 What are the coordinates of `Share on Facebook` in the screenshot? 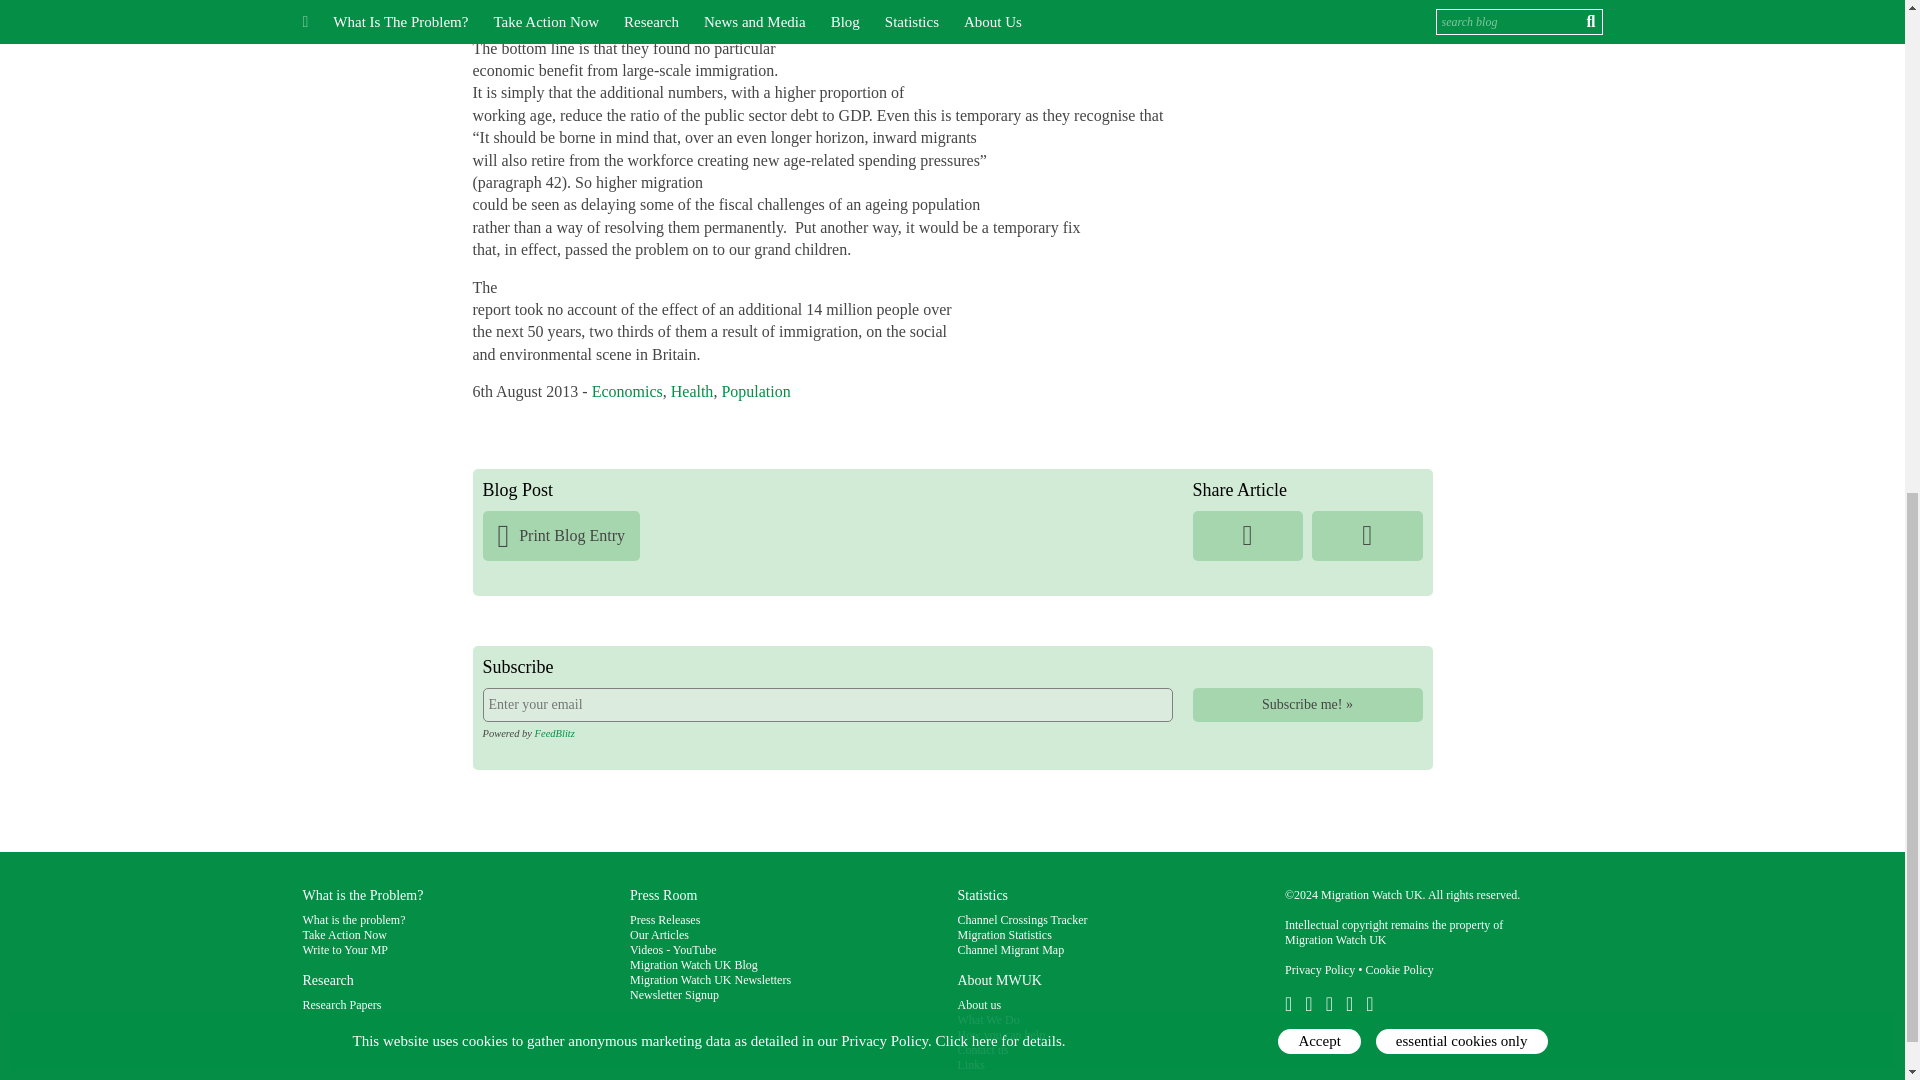 It's located at (1246, 535).